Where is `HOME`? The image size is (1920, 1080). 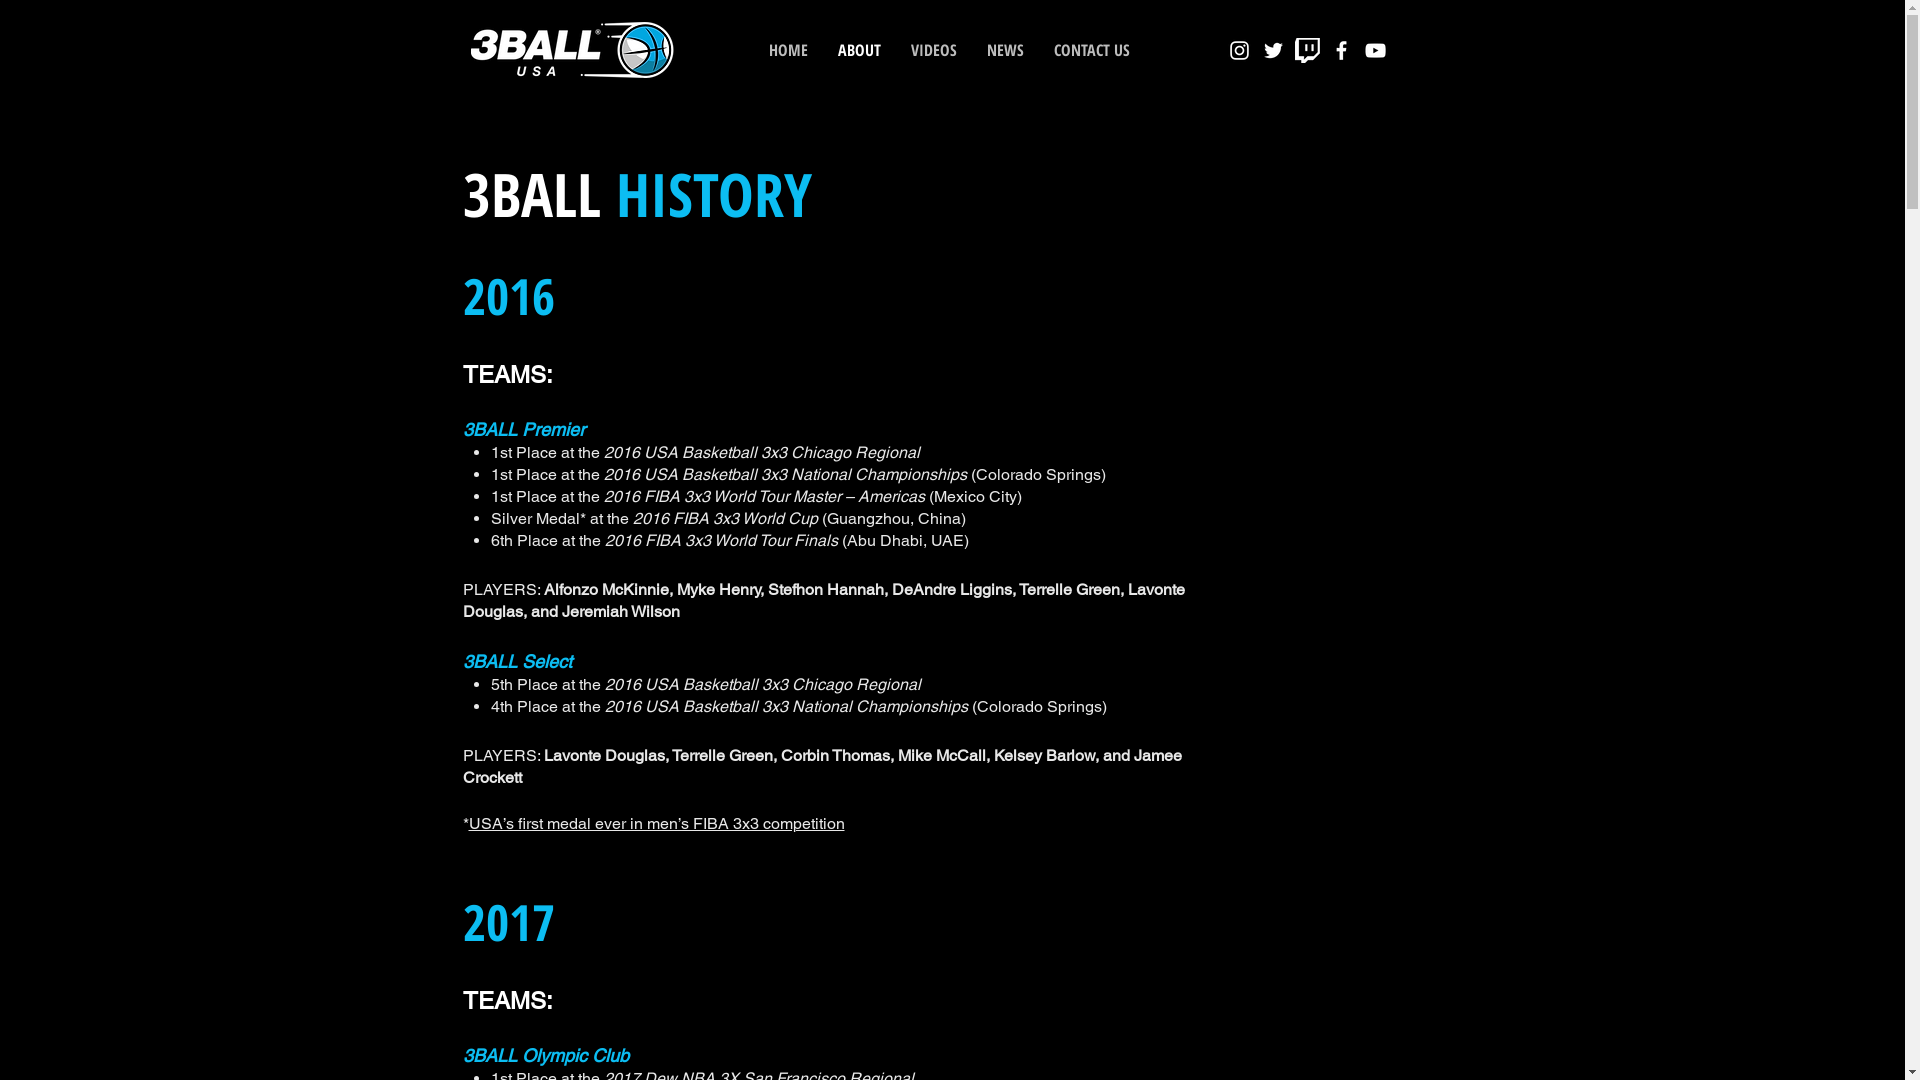 HOME is located at coordinates (788, 50).